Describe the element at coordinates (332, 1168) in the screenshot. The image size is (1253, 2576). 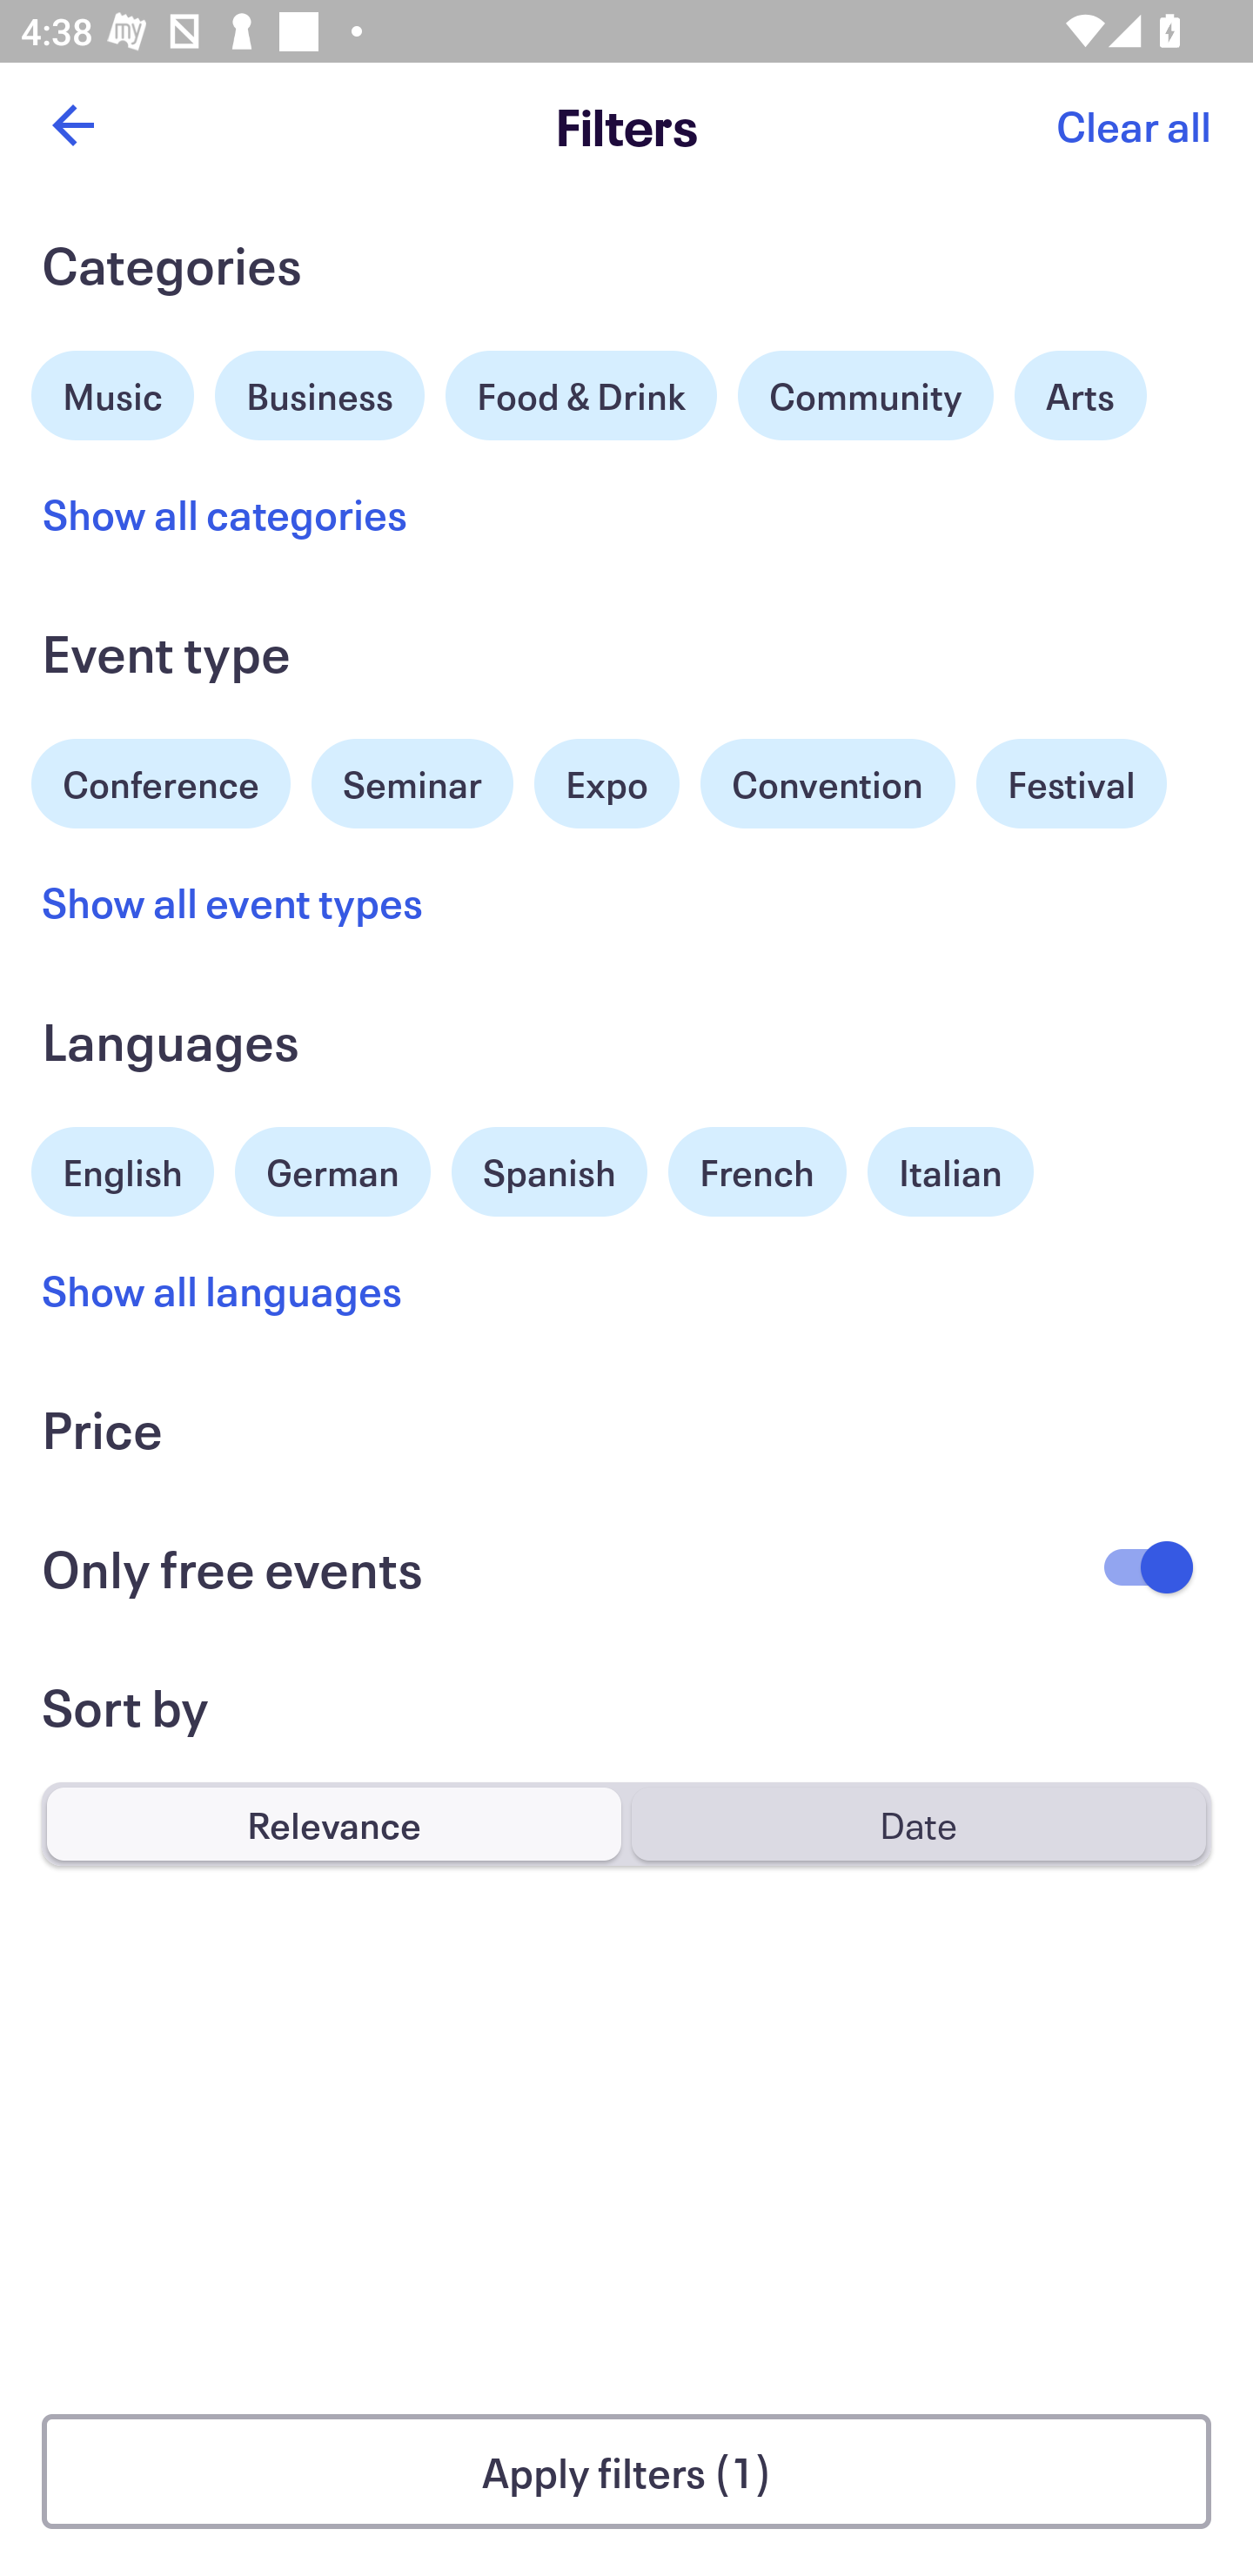
I see `German` at that location.